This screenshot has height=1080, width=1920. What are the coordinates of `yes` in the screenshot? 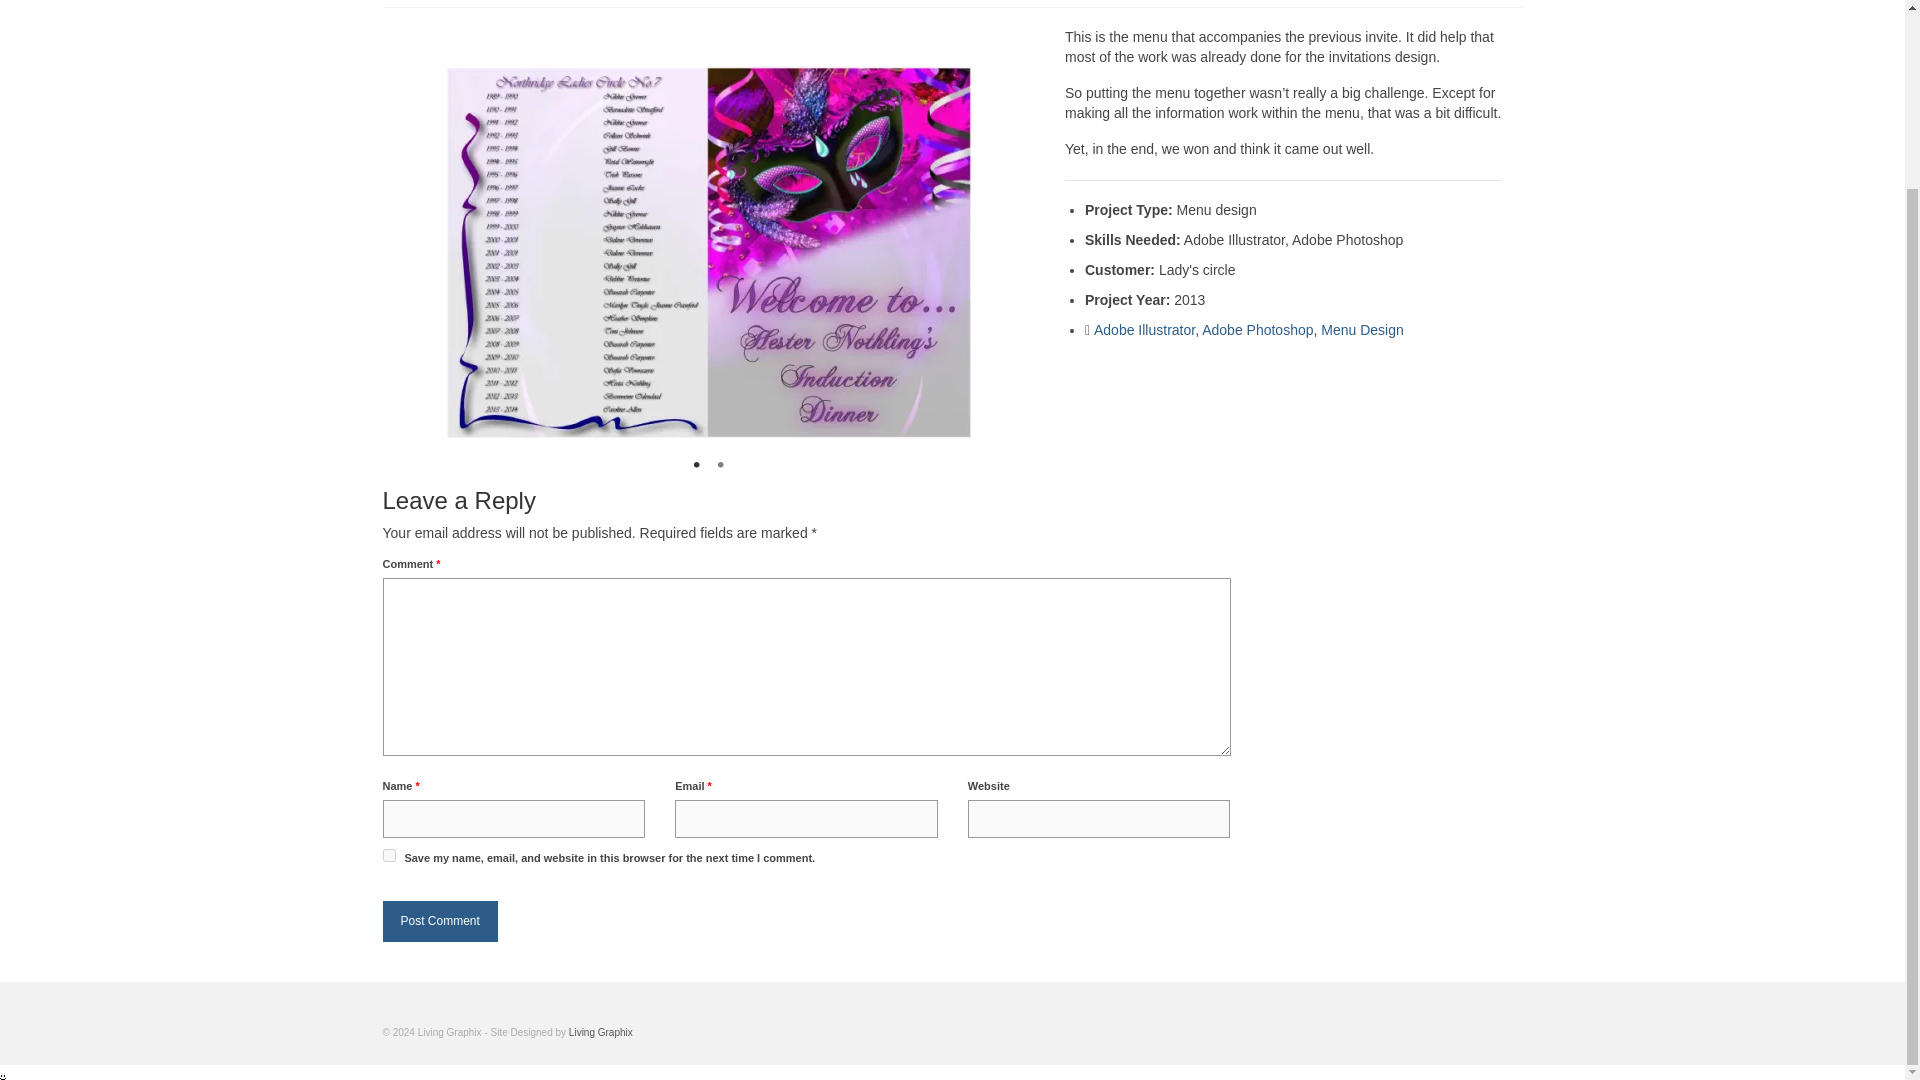 It's located at (388, 854).